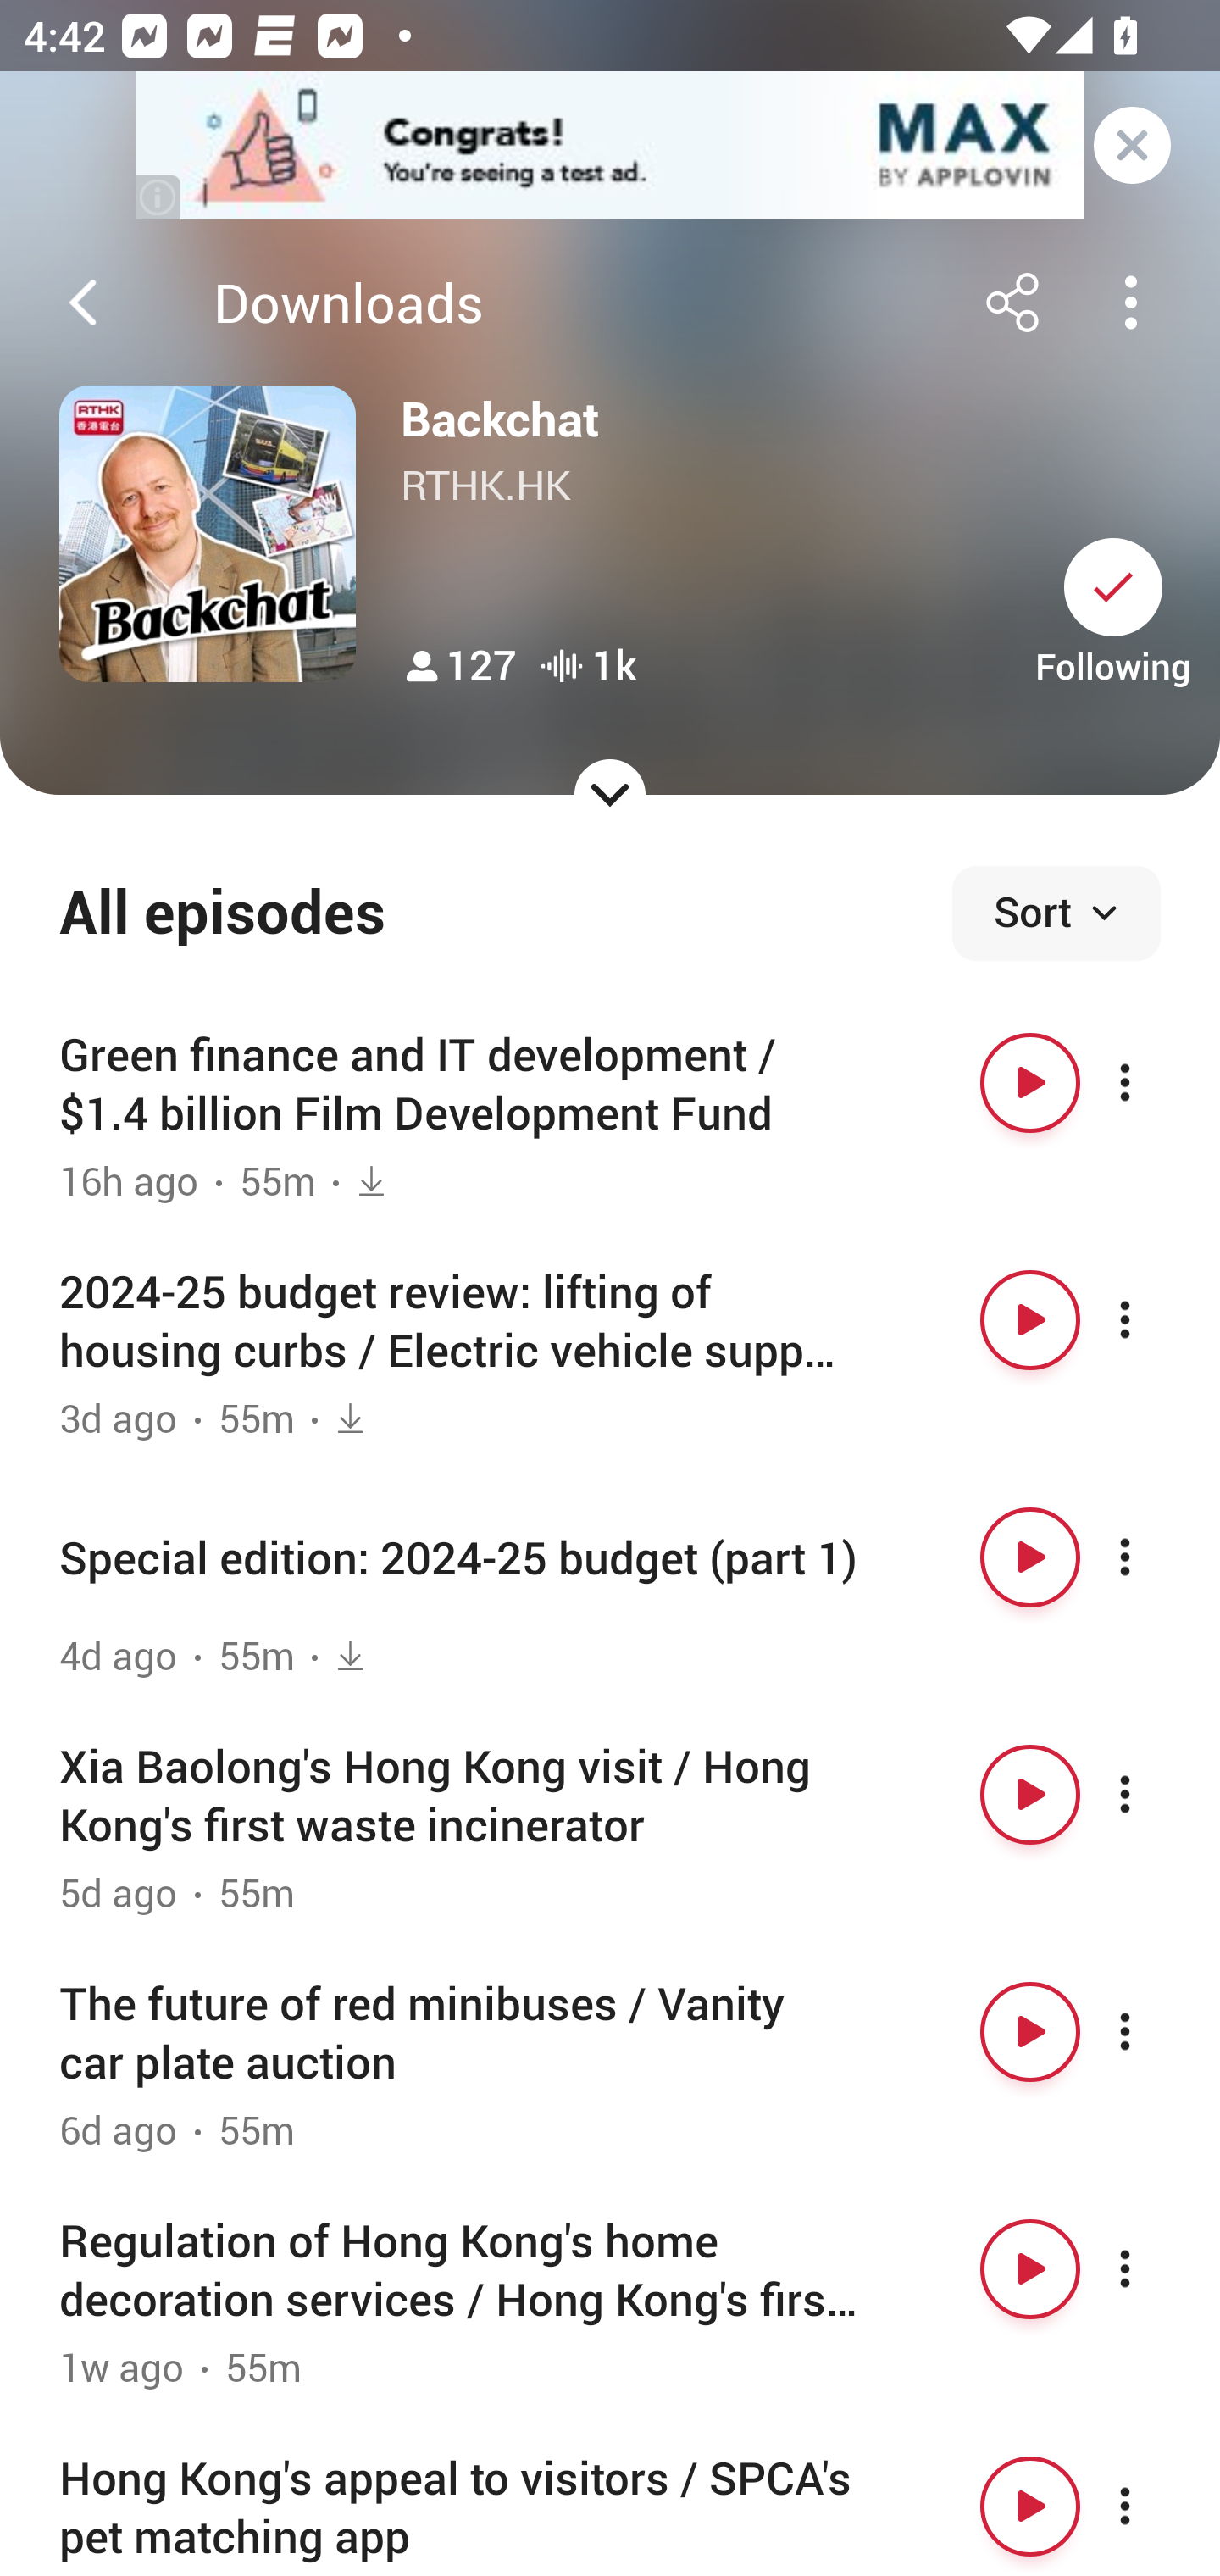 This screenshot has width=1220, height=2576. What do you see at coordinates (1030, 2269) in the screenshot?
I see `Play button` at bounding box center [1030, 2269].